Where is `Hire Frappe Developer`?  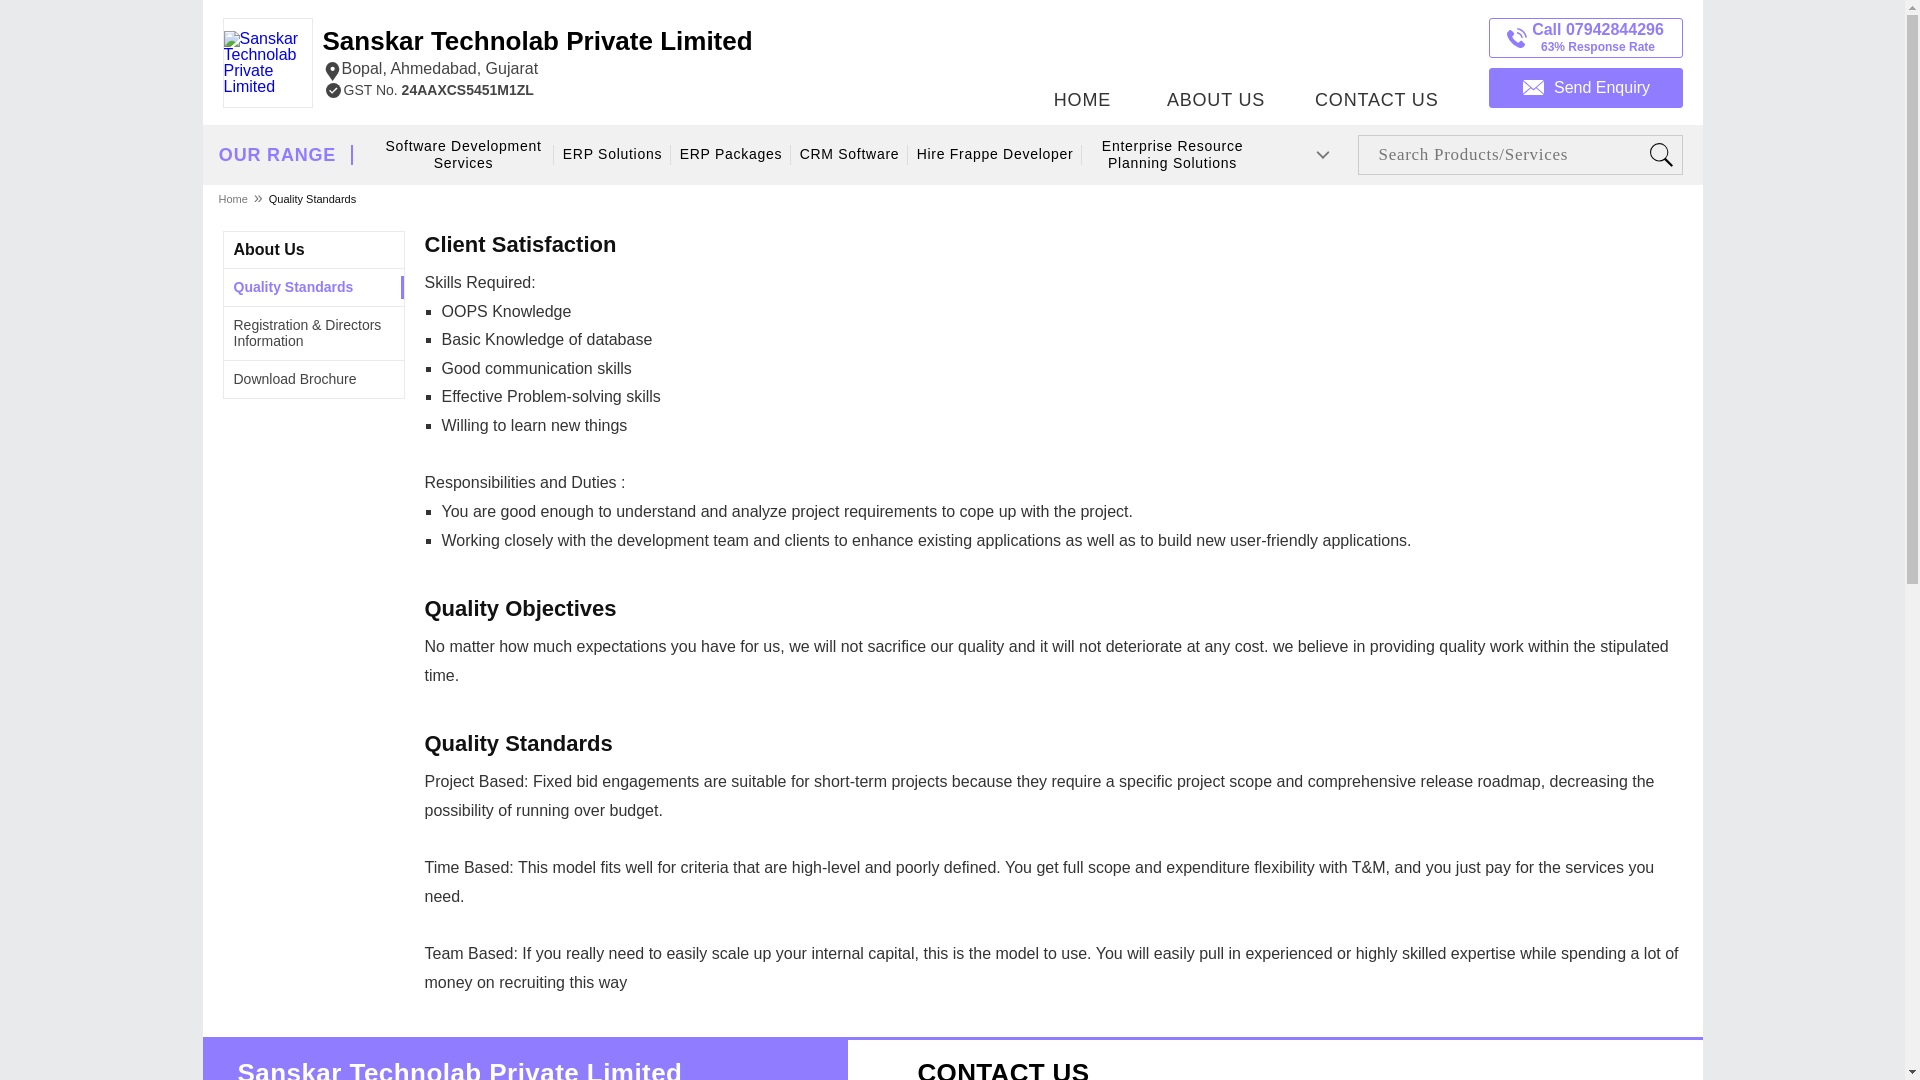
Hire Frappe Developer is located at coordinates (994, 154).